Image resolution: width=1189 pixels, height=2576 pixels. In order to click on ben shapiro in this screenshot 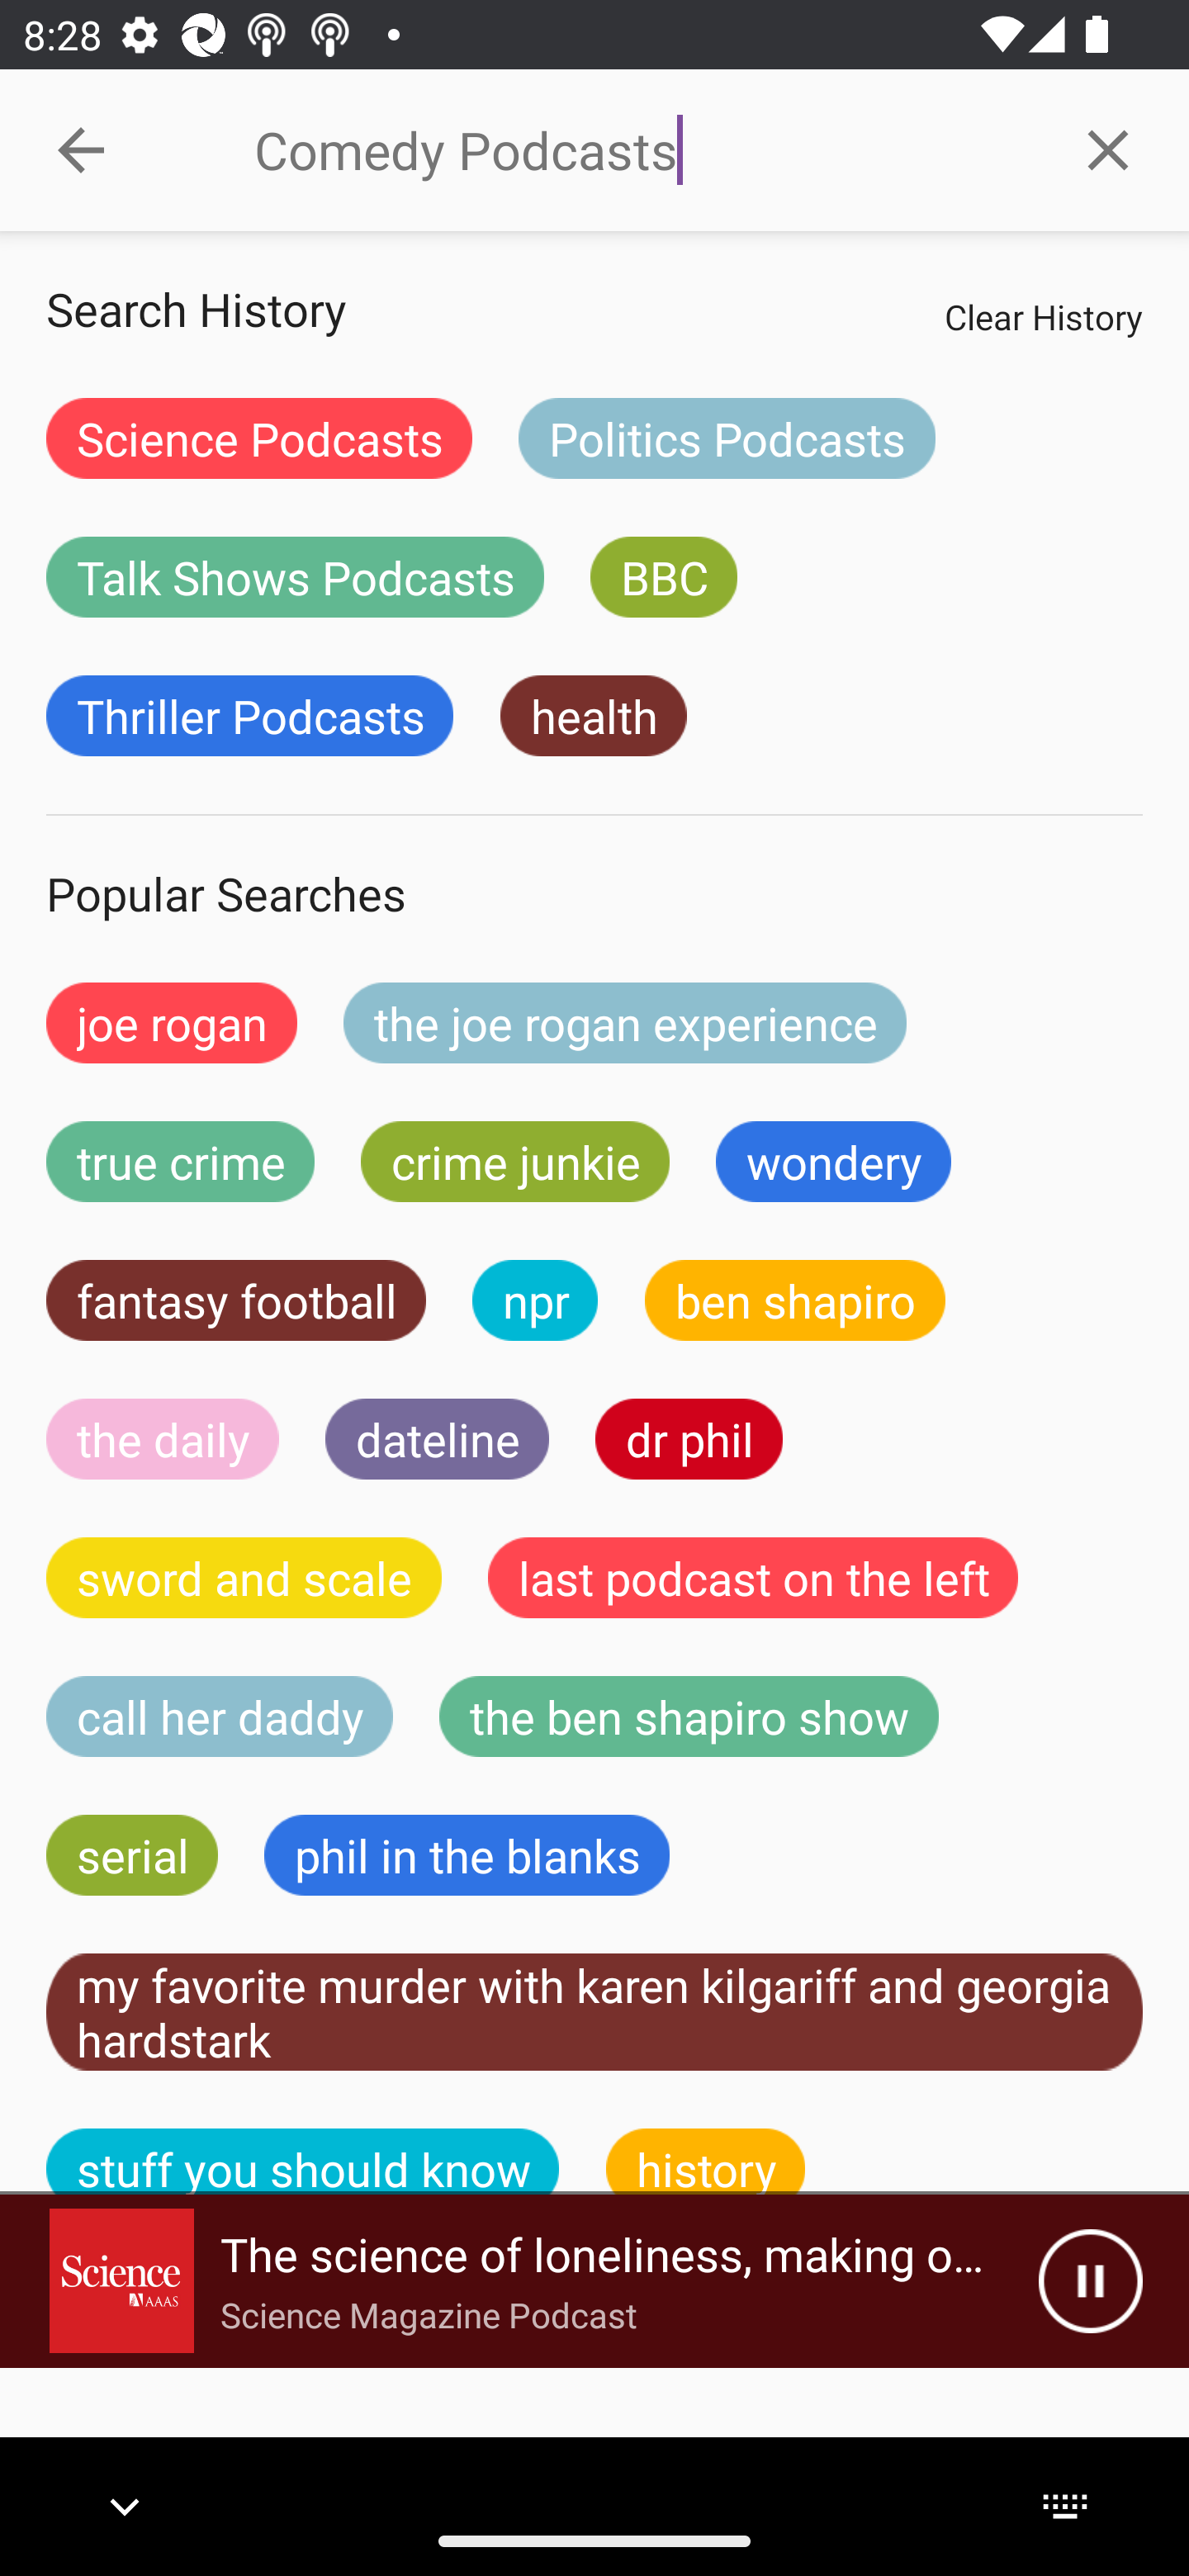, I will do `click(794, 1300)`.